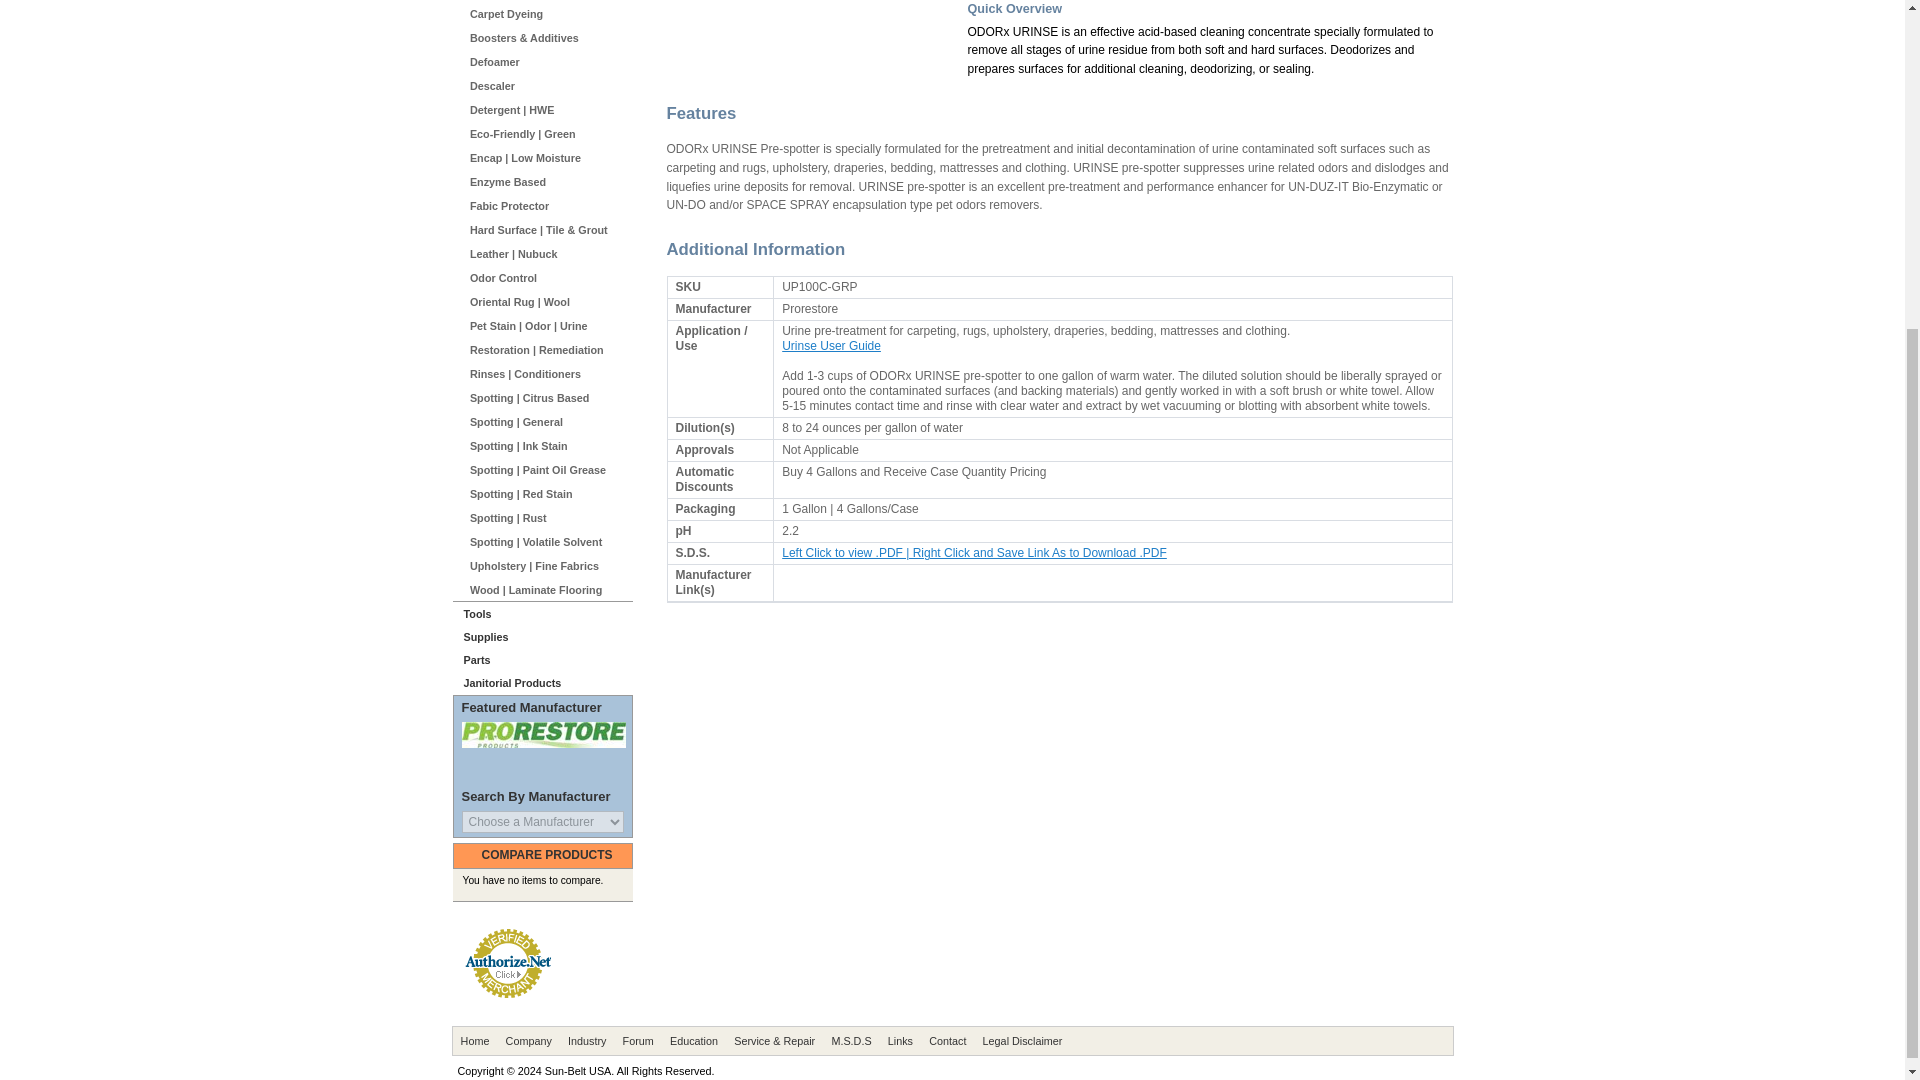 This screenshot has width=1920, height=1080. I want to click on Enzyme Based, so click(552, 182).